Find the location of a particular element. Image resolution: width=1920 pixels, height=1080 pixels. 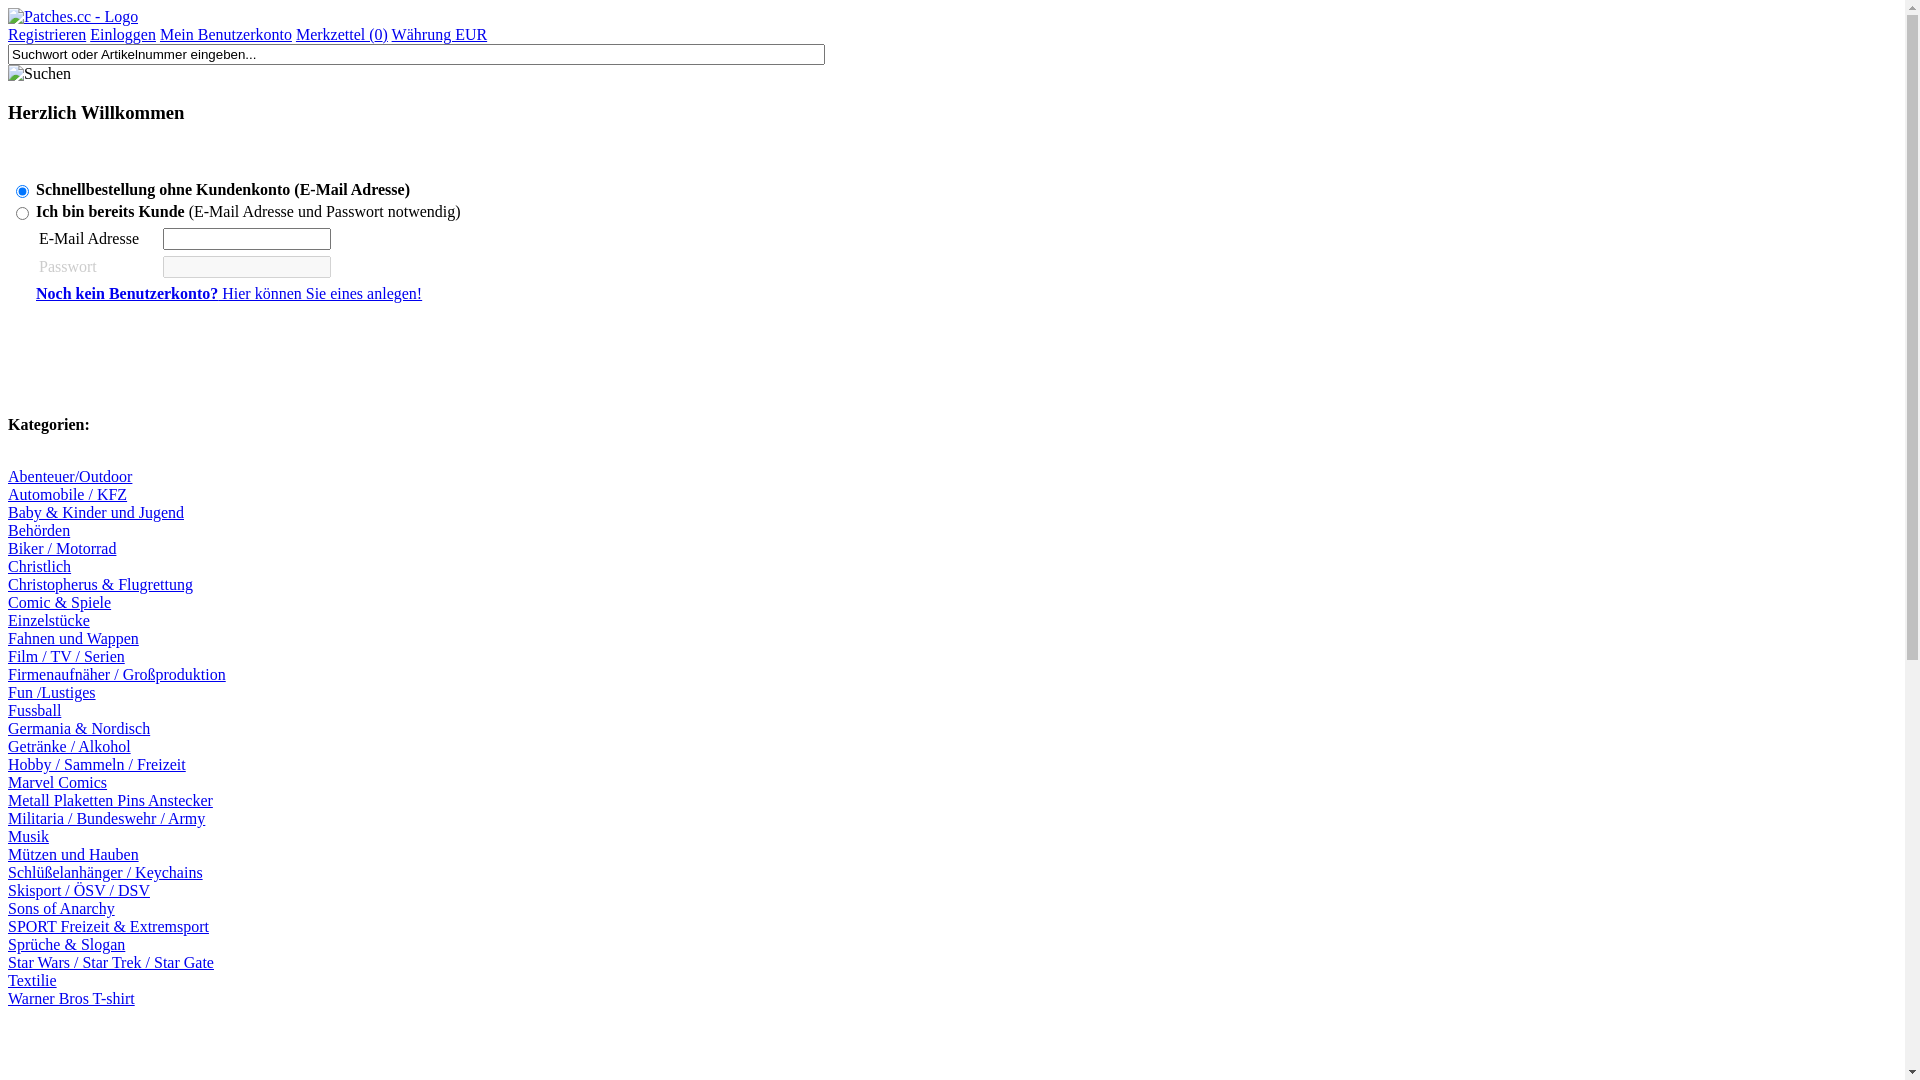

Baby & Kinder und Jugend is located at coordinates (96, 512).